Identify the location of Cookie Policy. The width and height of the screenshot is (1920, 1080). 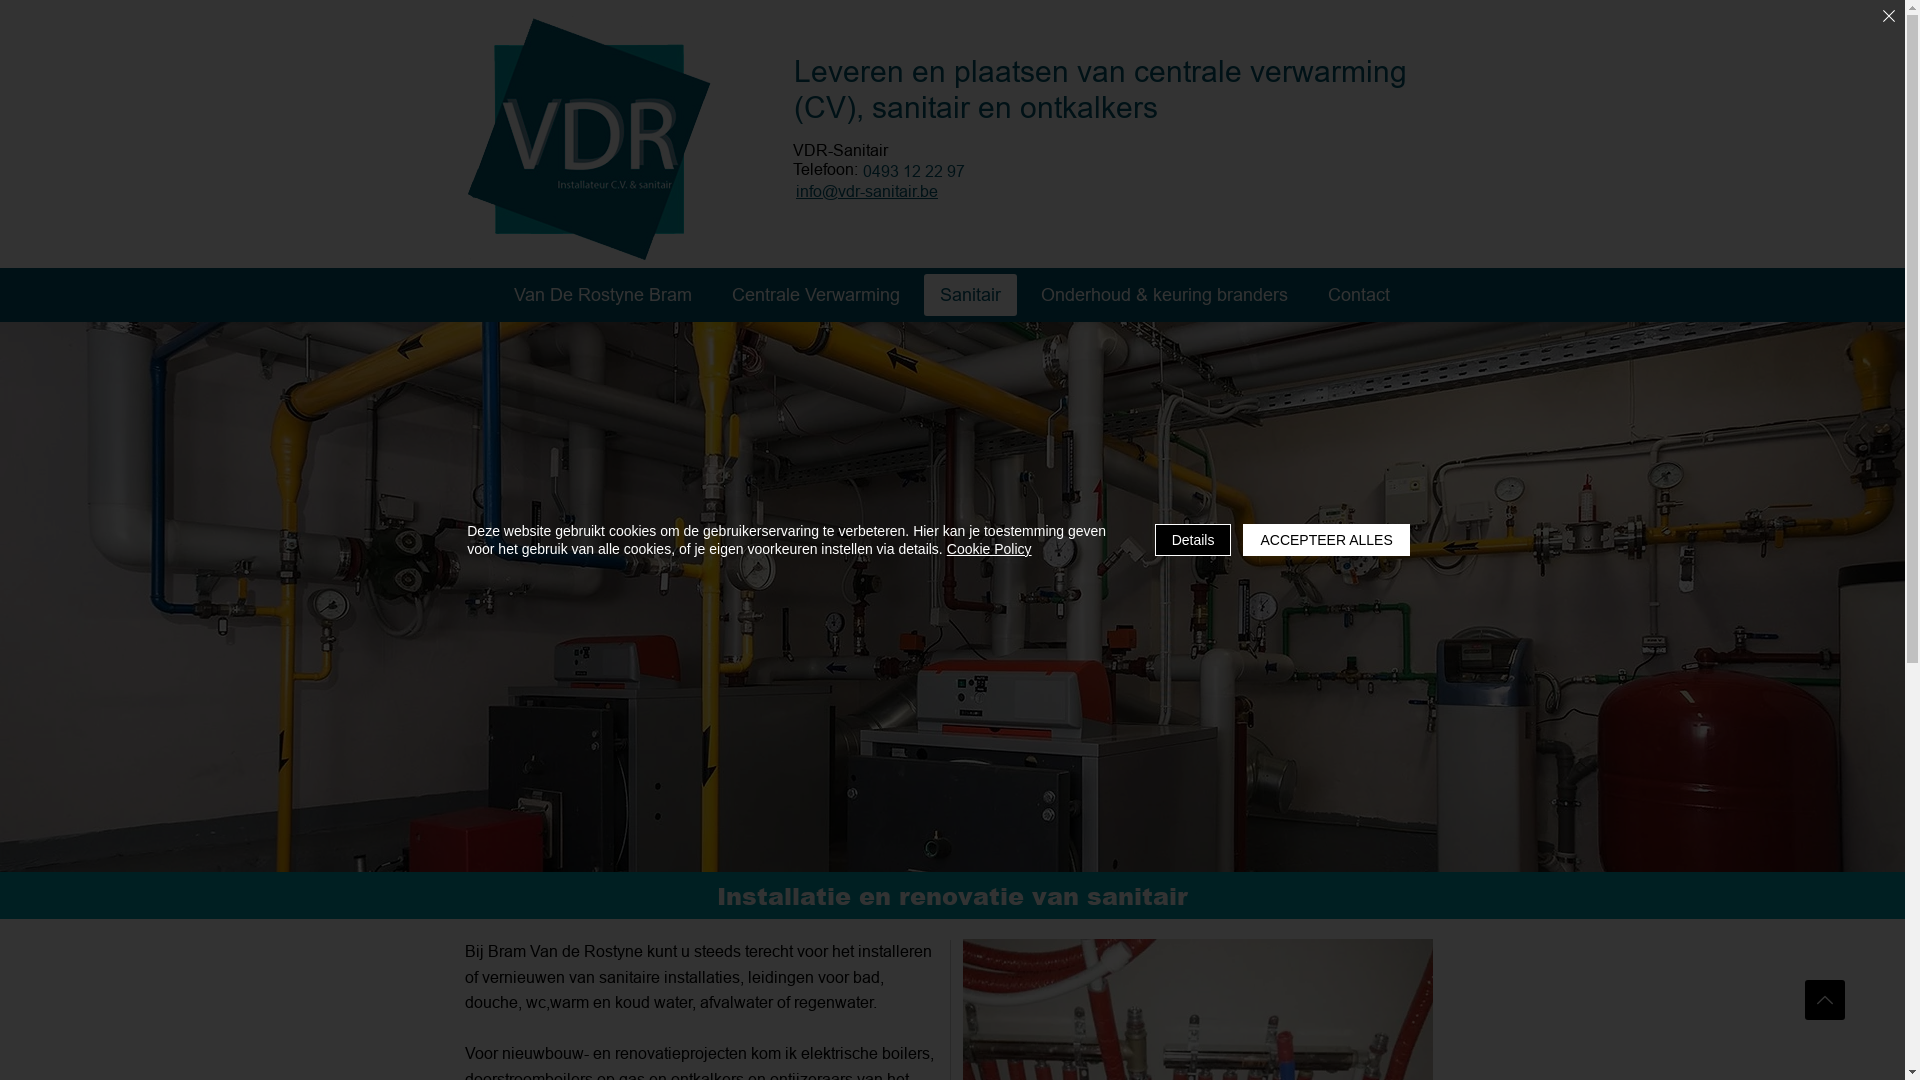
(990, 549).